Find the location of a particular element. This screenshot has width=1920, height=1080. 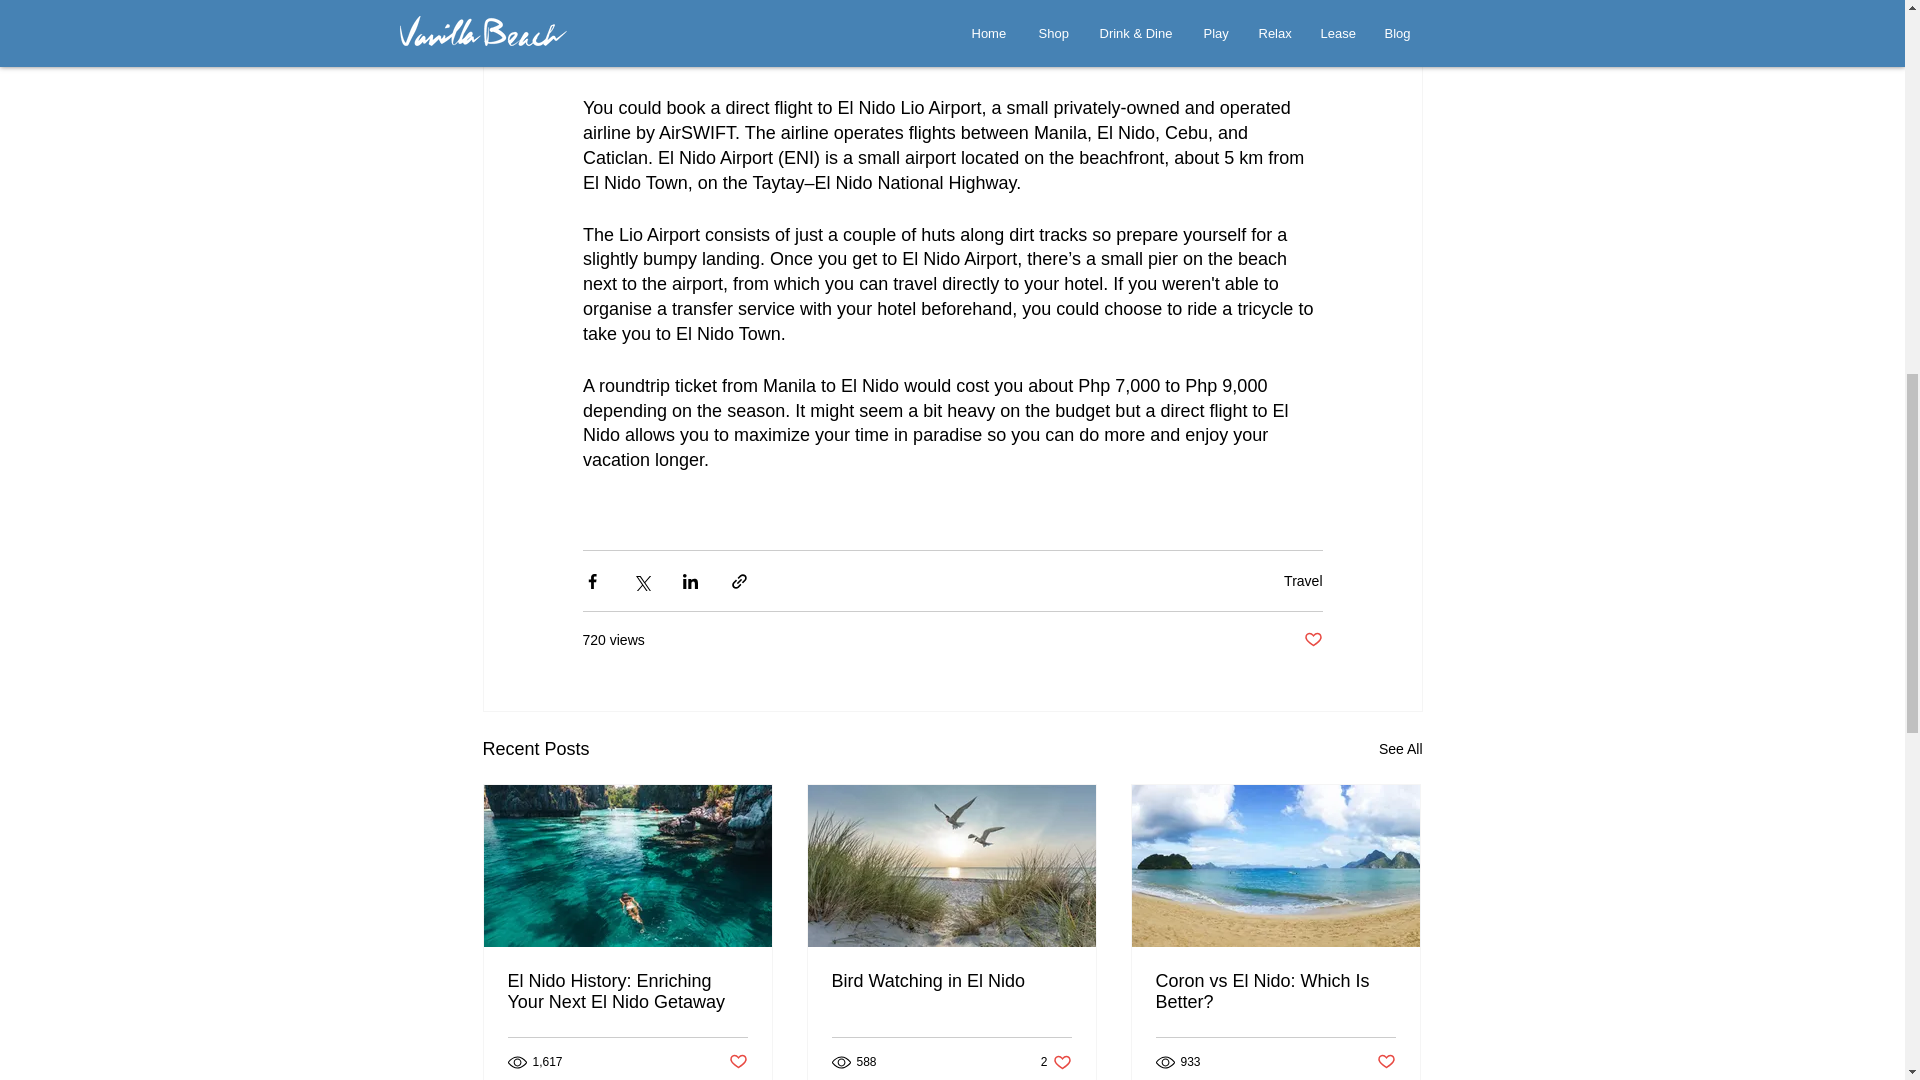

Coron vs El Nido: Which Is Better? is located at coordinates (1312, 640).